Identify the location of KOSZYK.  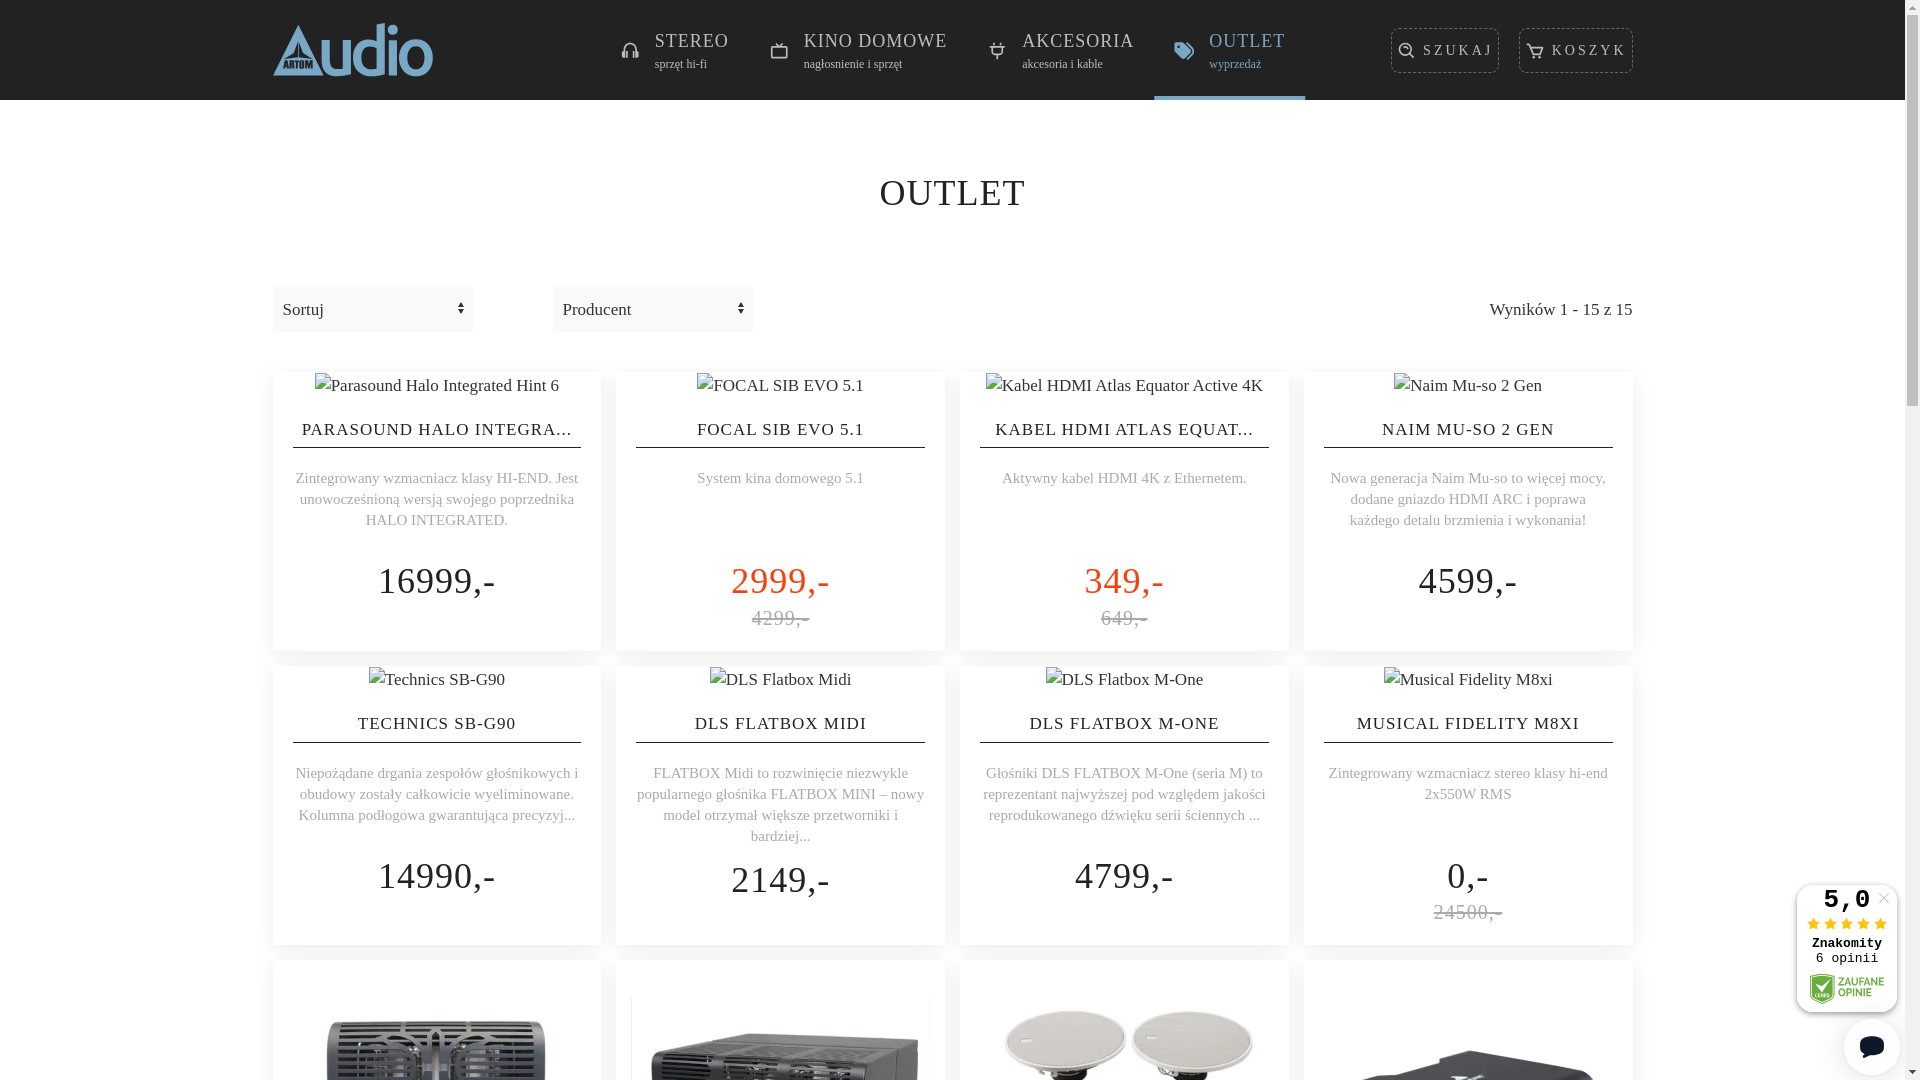
(1576, 50).